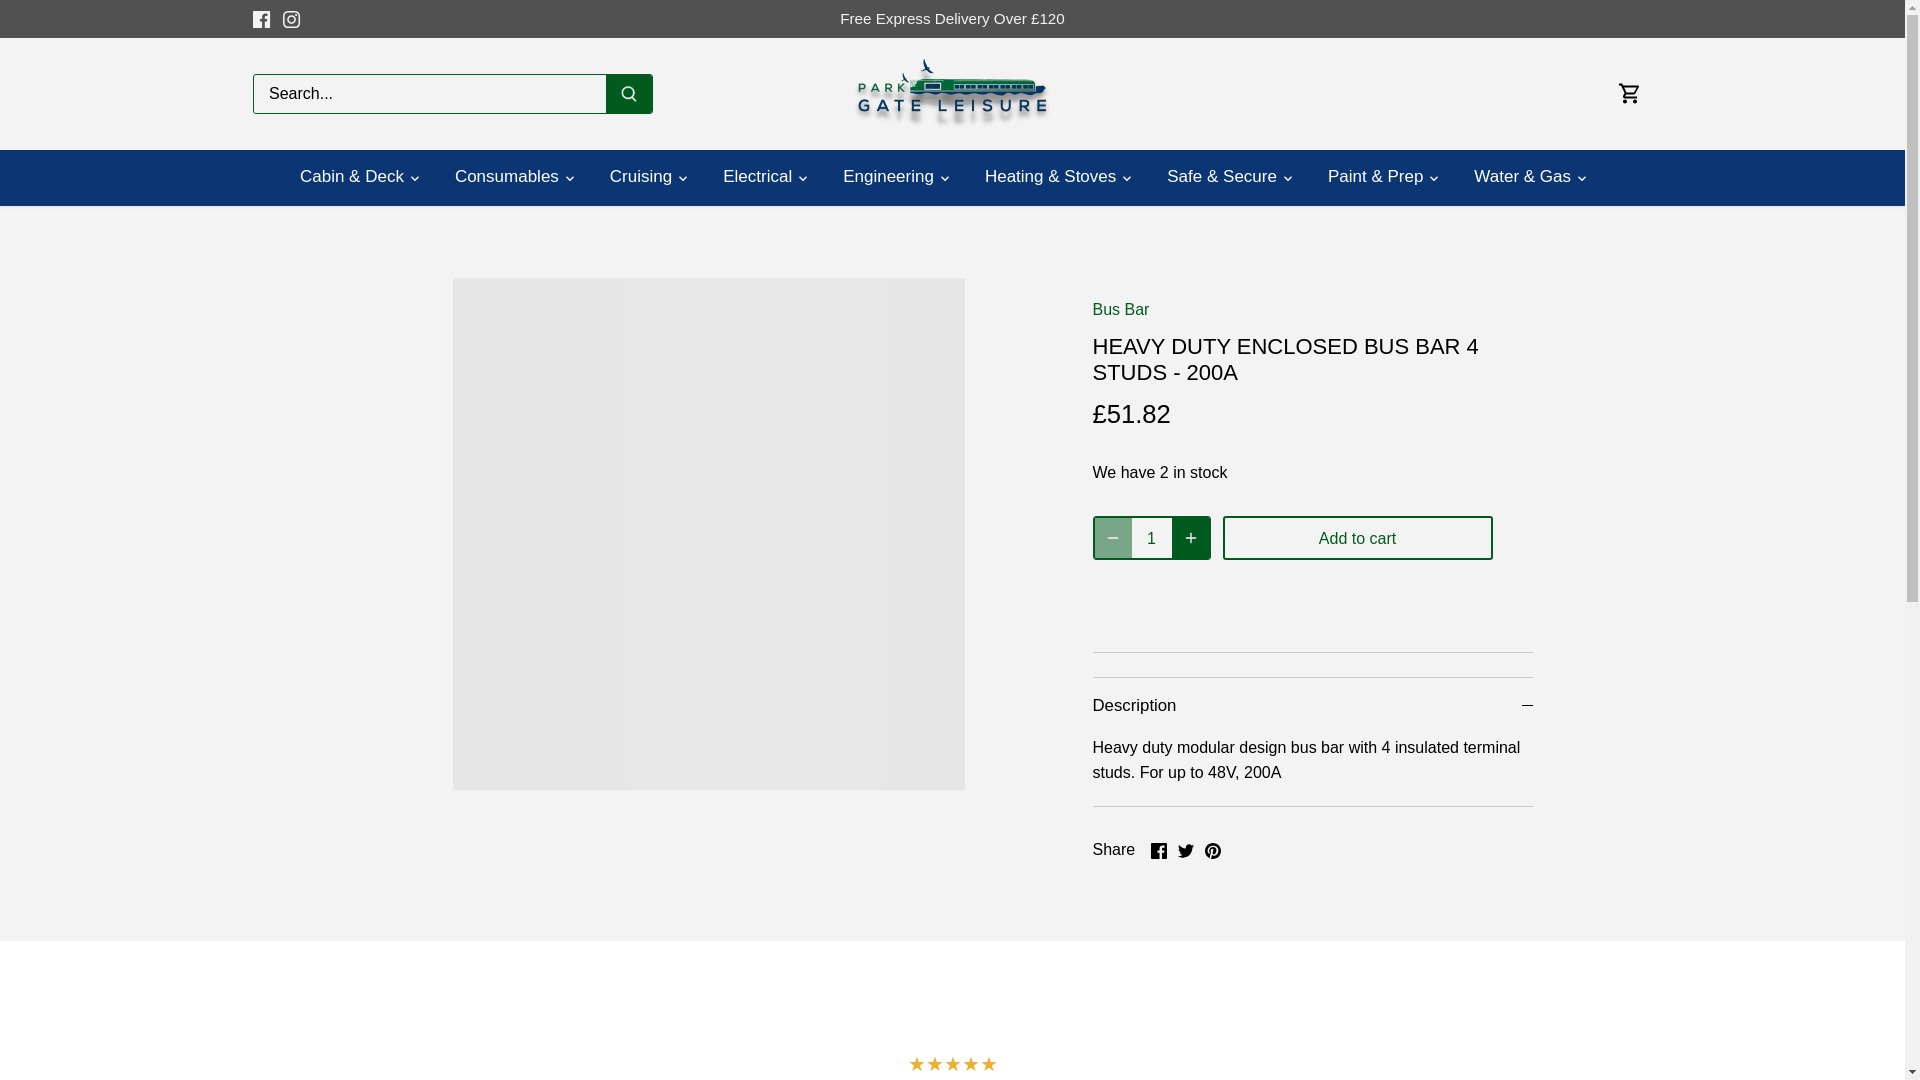  Describe the element at coordinates (641, 178) in the screenshot. I see `Cruising` at that location.